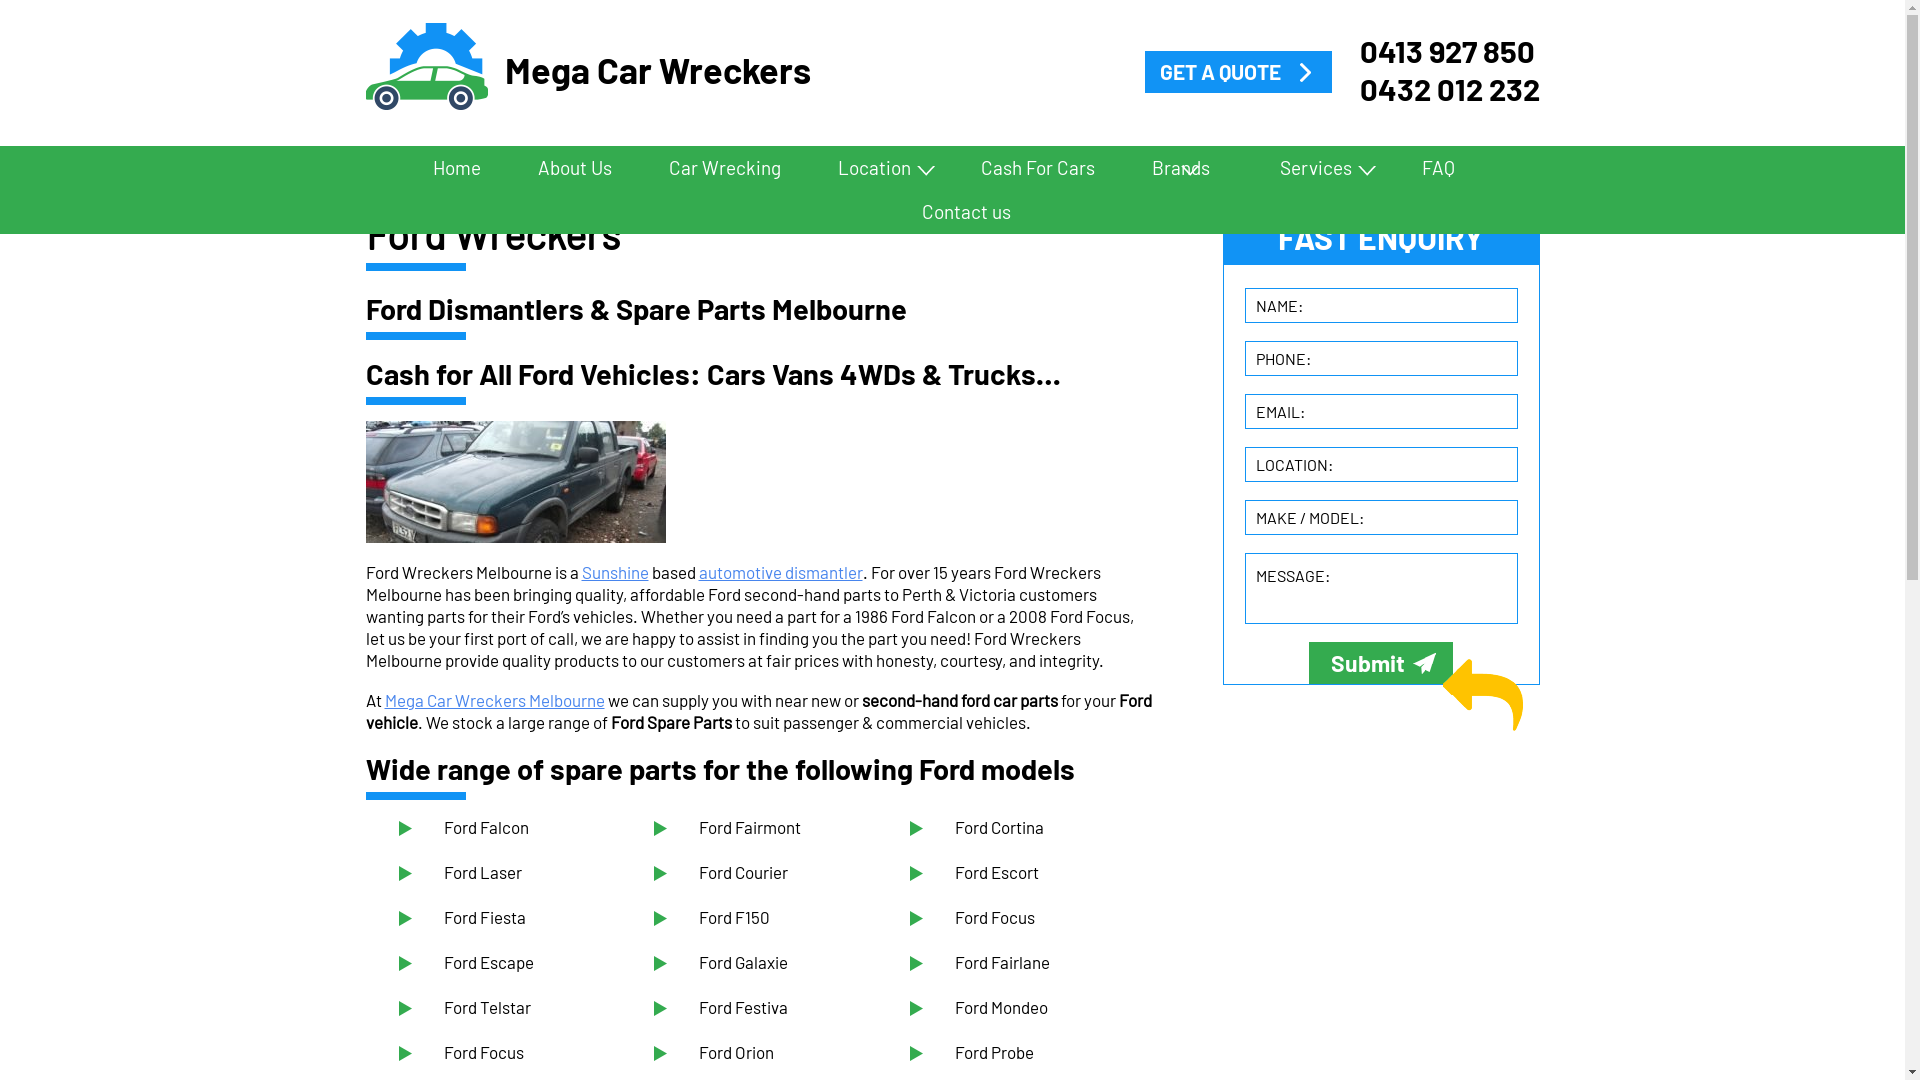  What do you see at coordinates (881, 168) in the screenshot?
I see `Location` at bounding box center [881, 168].